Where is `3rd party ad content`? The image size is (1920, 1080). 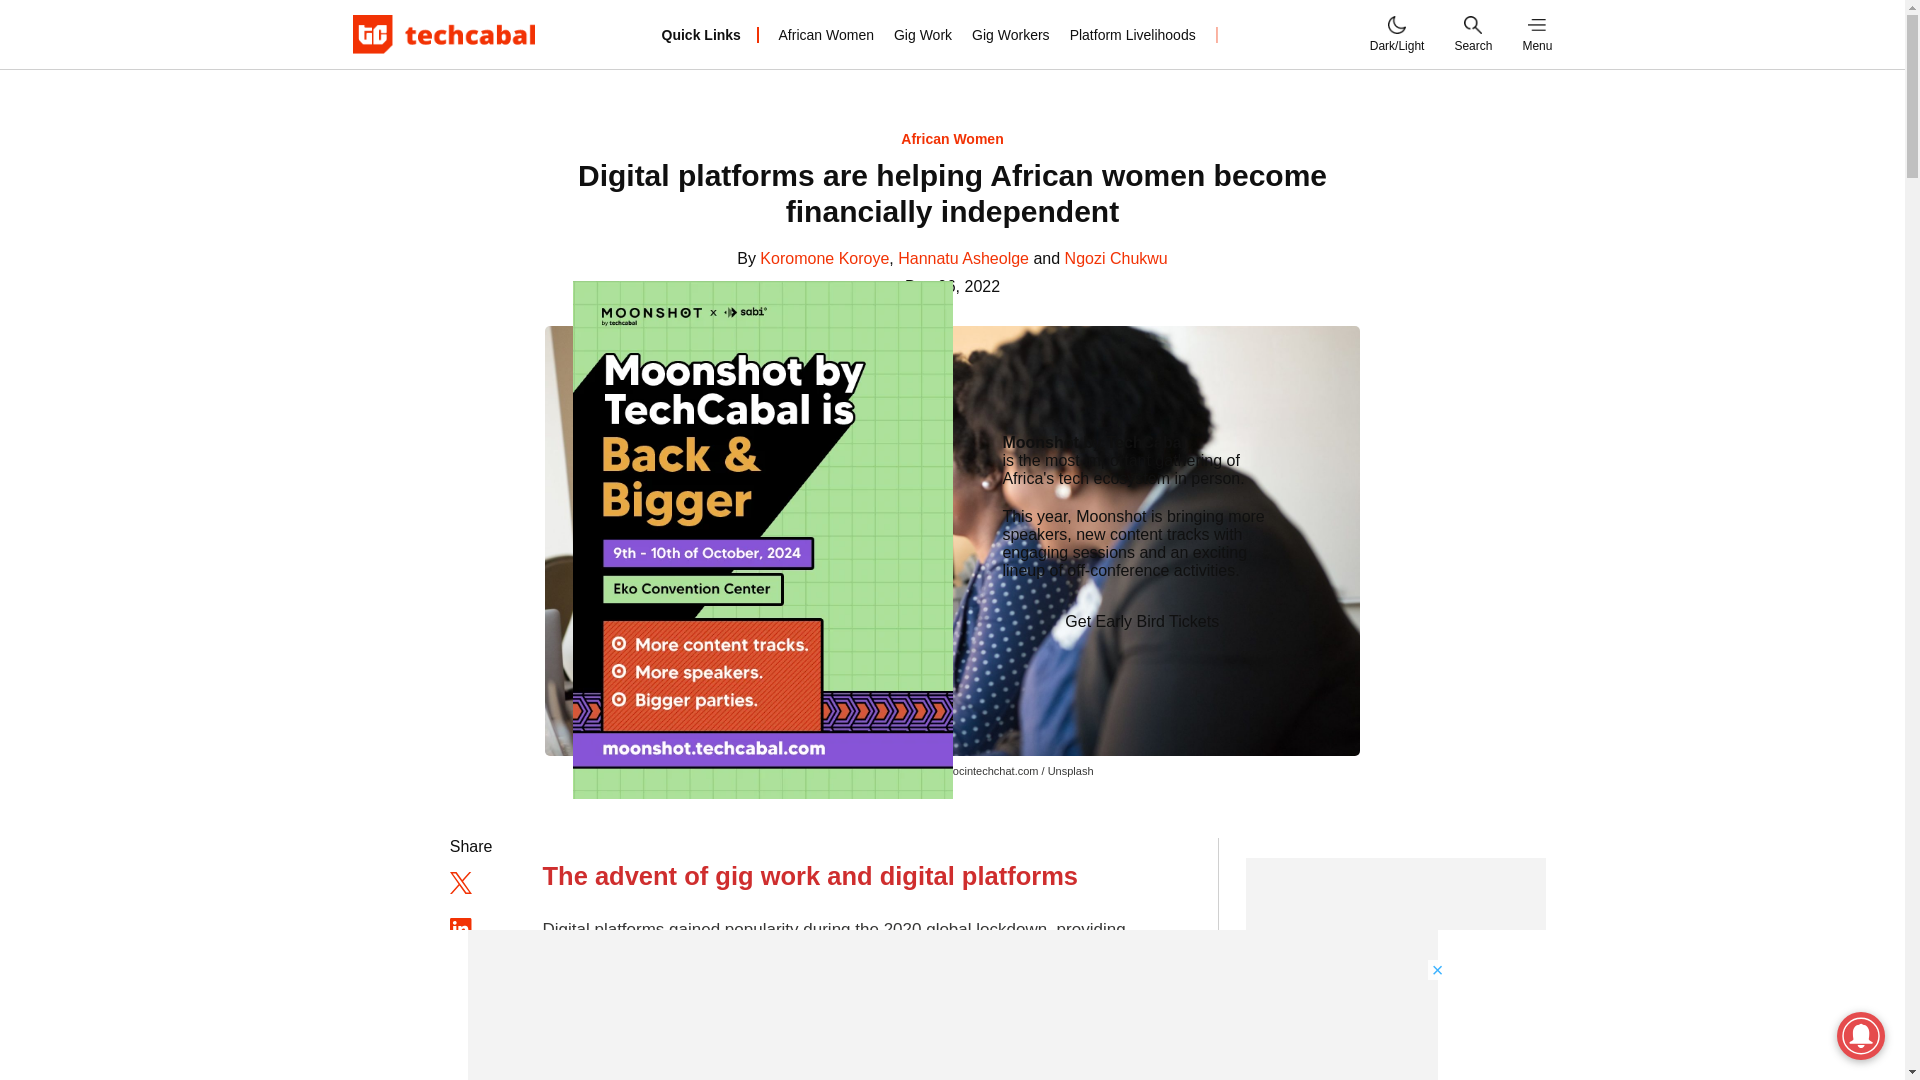 3rd party ad content is located at coordinates (1396, 968).